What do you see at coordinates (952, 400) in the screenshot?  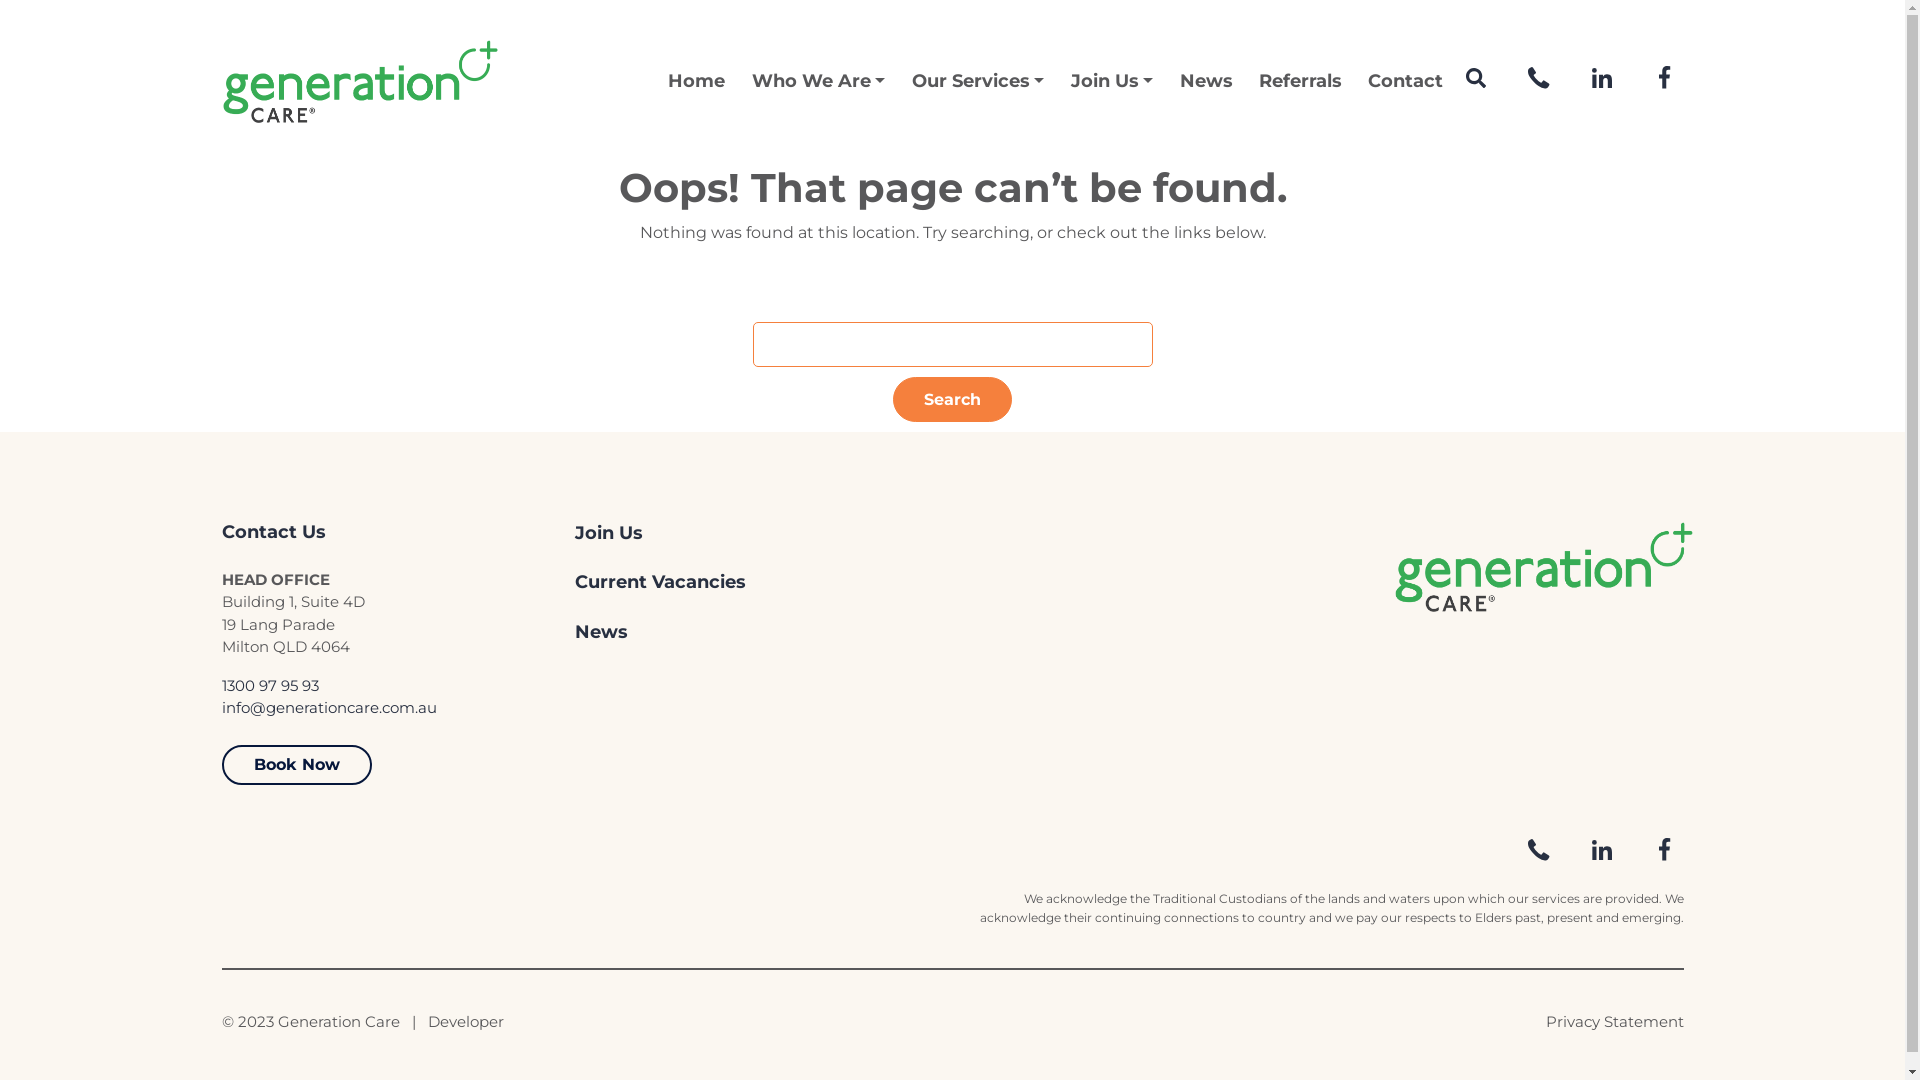 I see `Search` at bounding box center [952, 400].